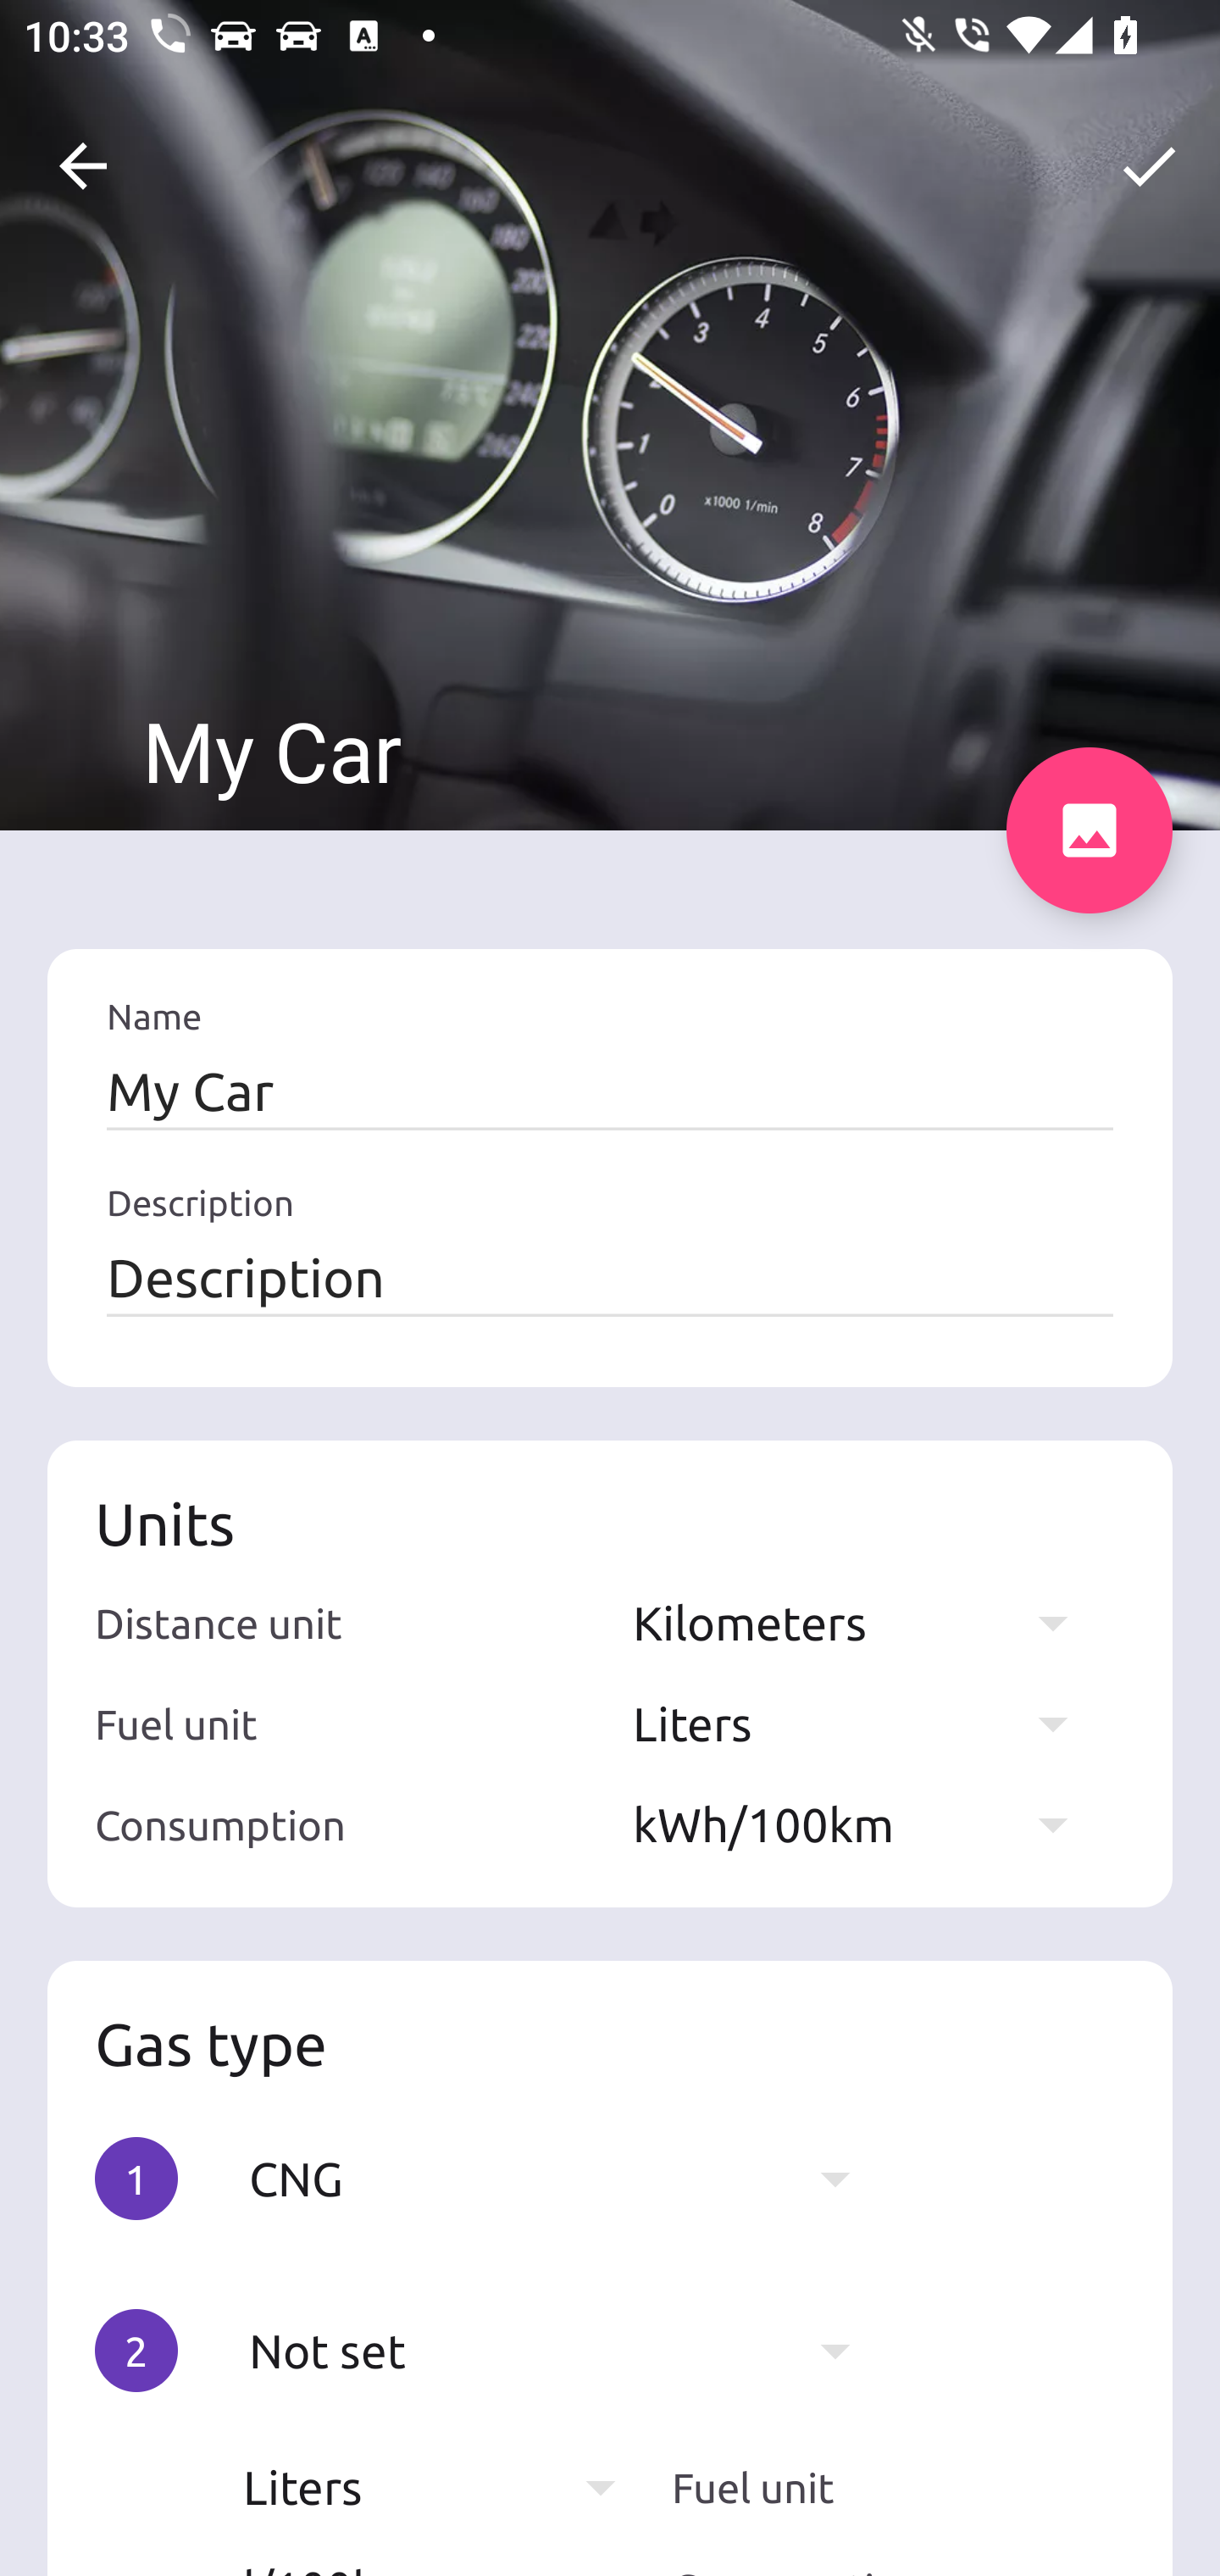  Describe the element at coordinates (566, 2178) in the screenshot. I see `CNG` at that location.